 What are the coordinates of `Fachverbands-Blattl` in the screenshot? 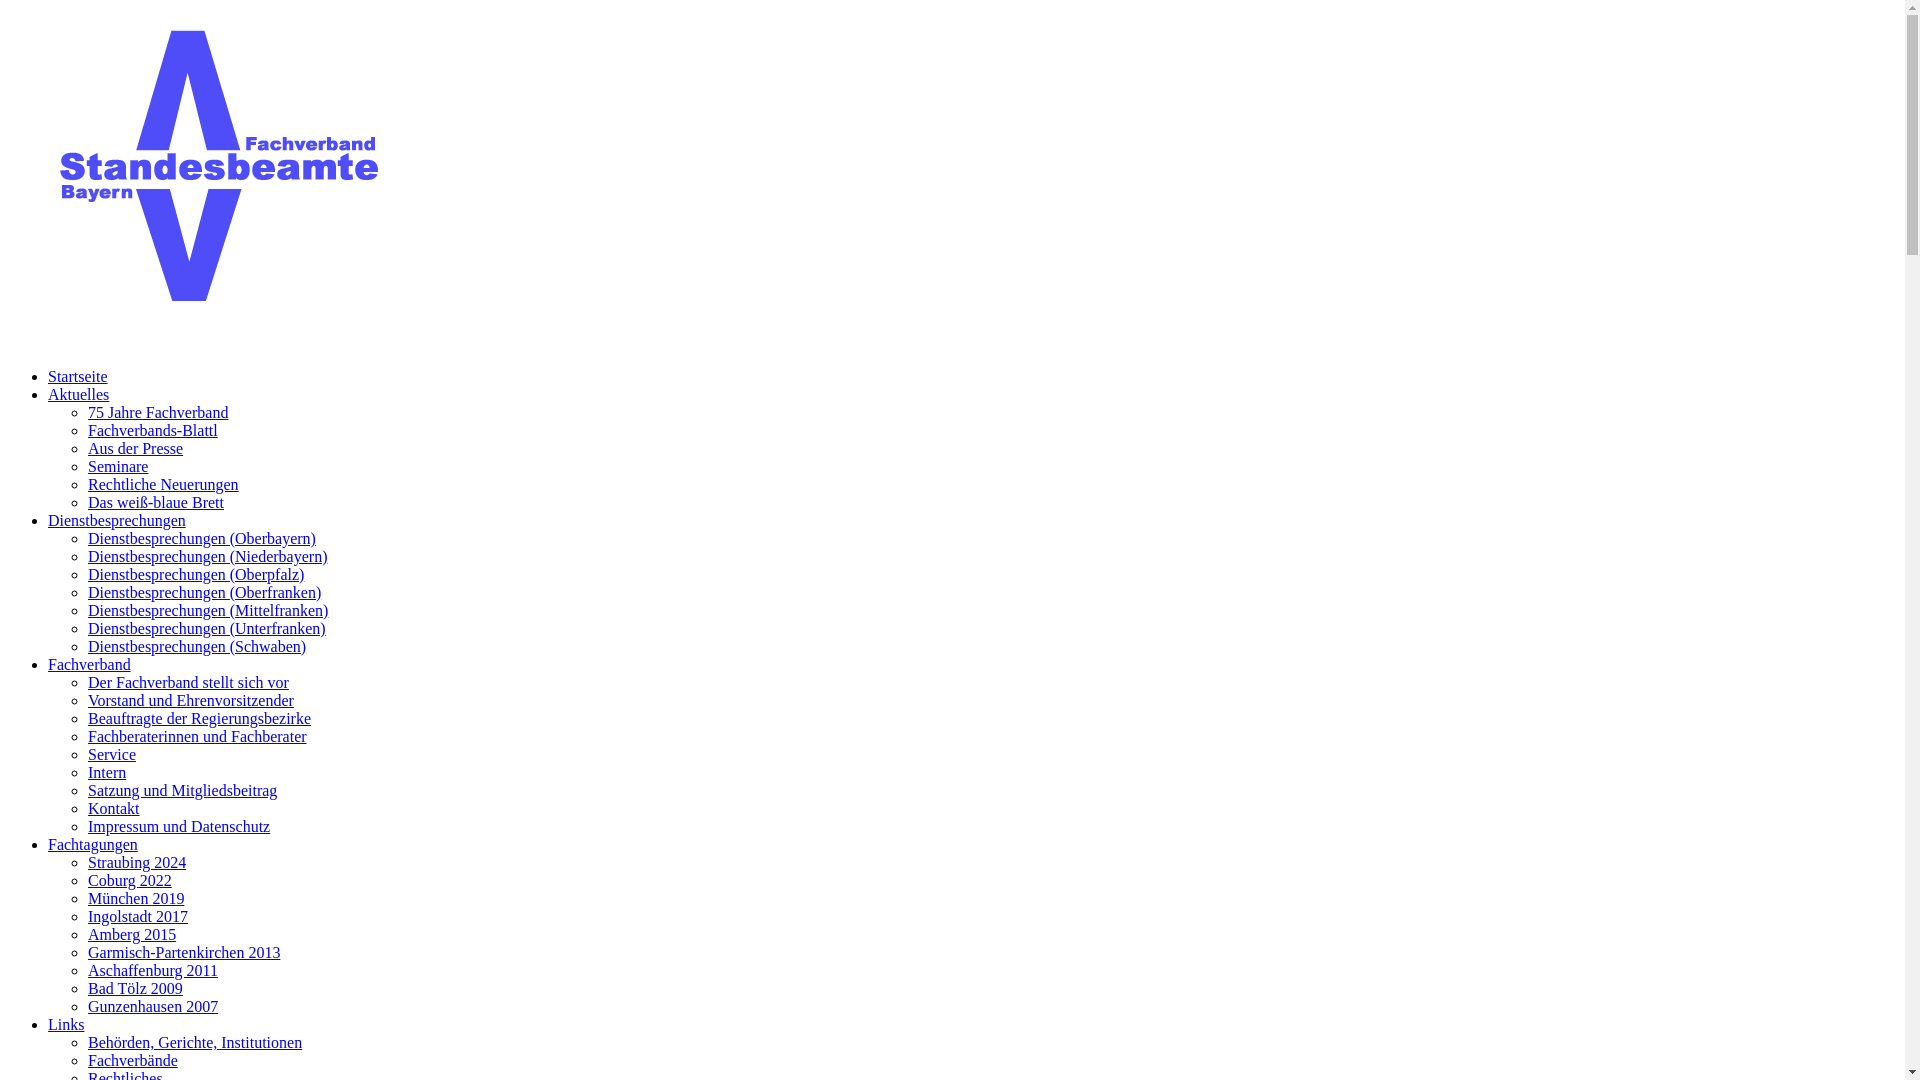 It's located at (153, 430).